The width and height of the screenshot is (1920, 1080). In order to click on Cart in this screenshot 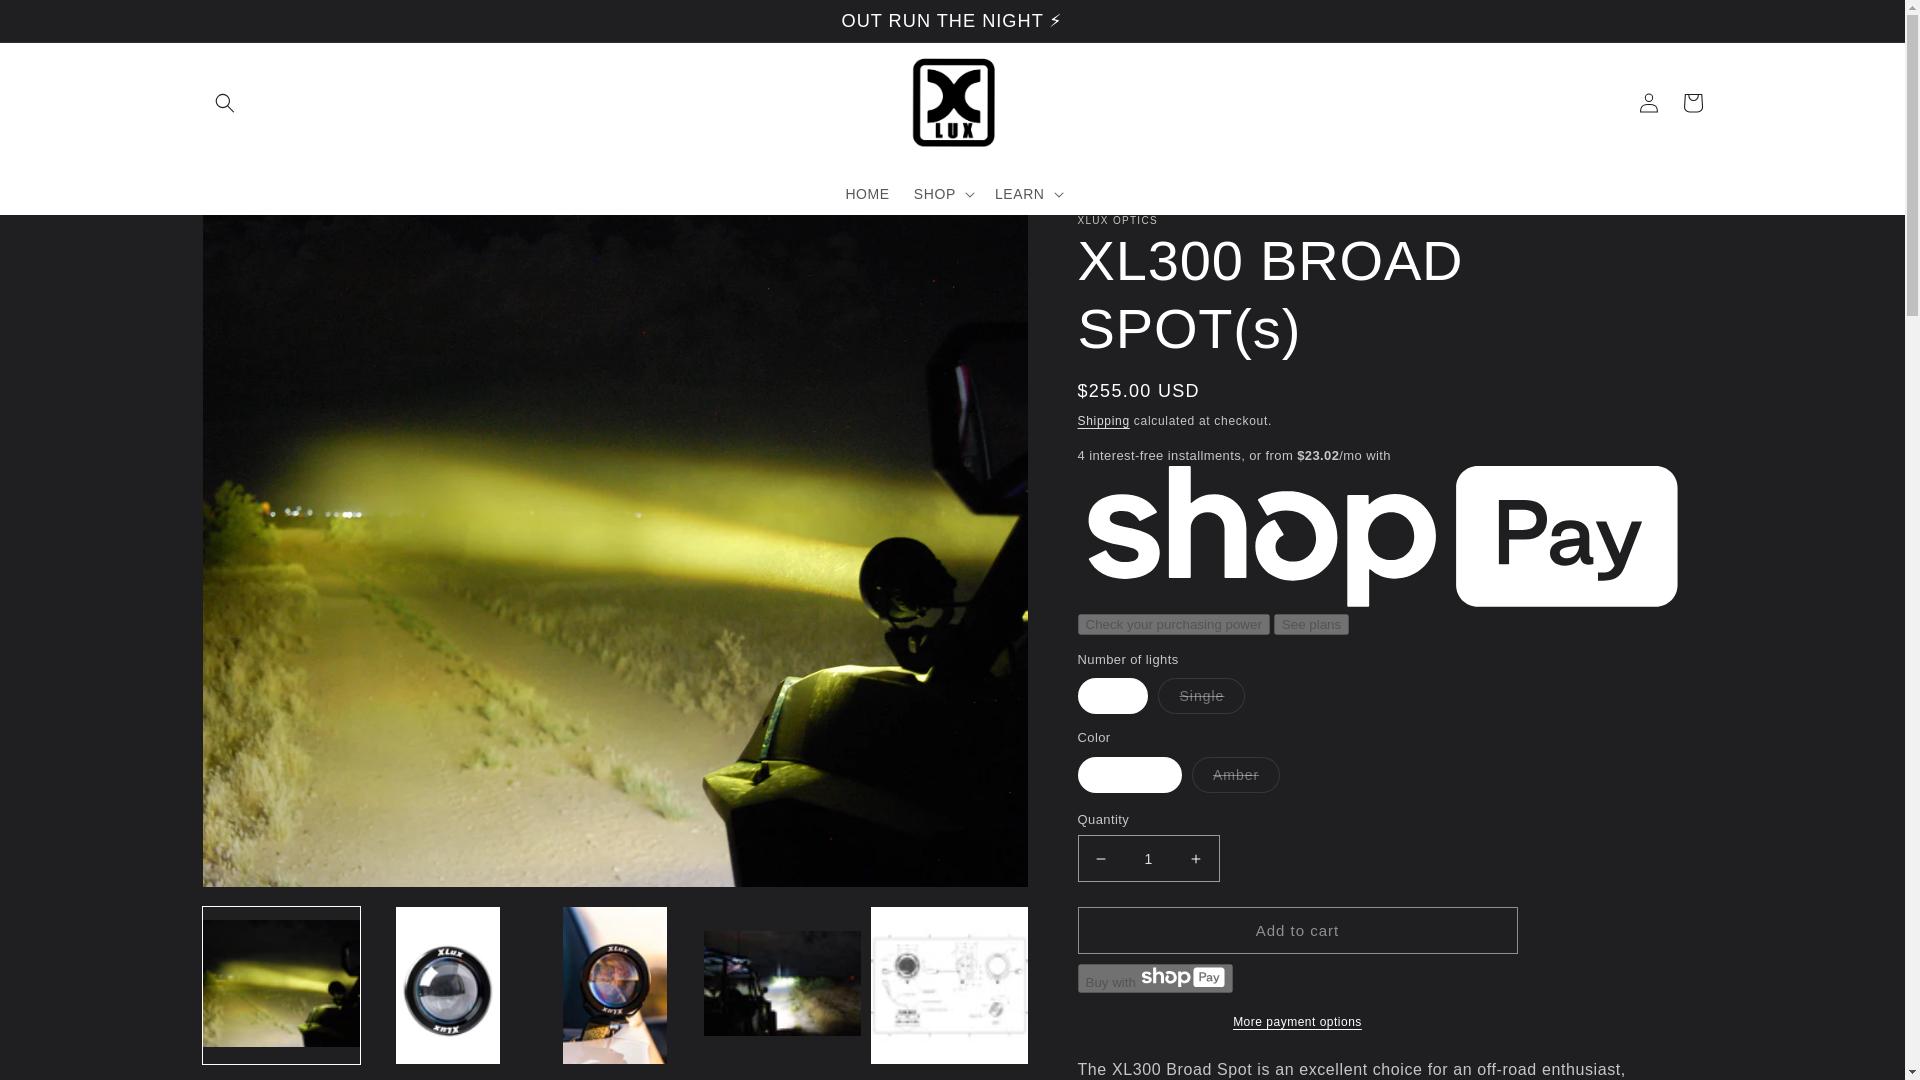, I will do `click(1692, 103)`.